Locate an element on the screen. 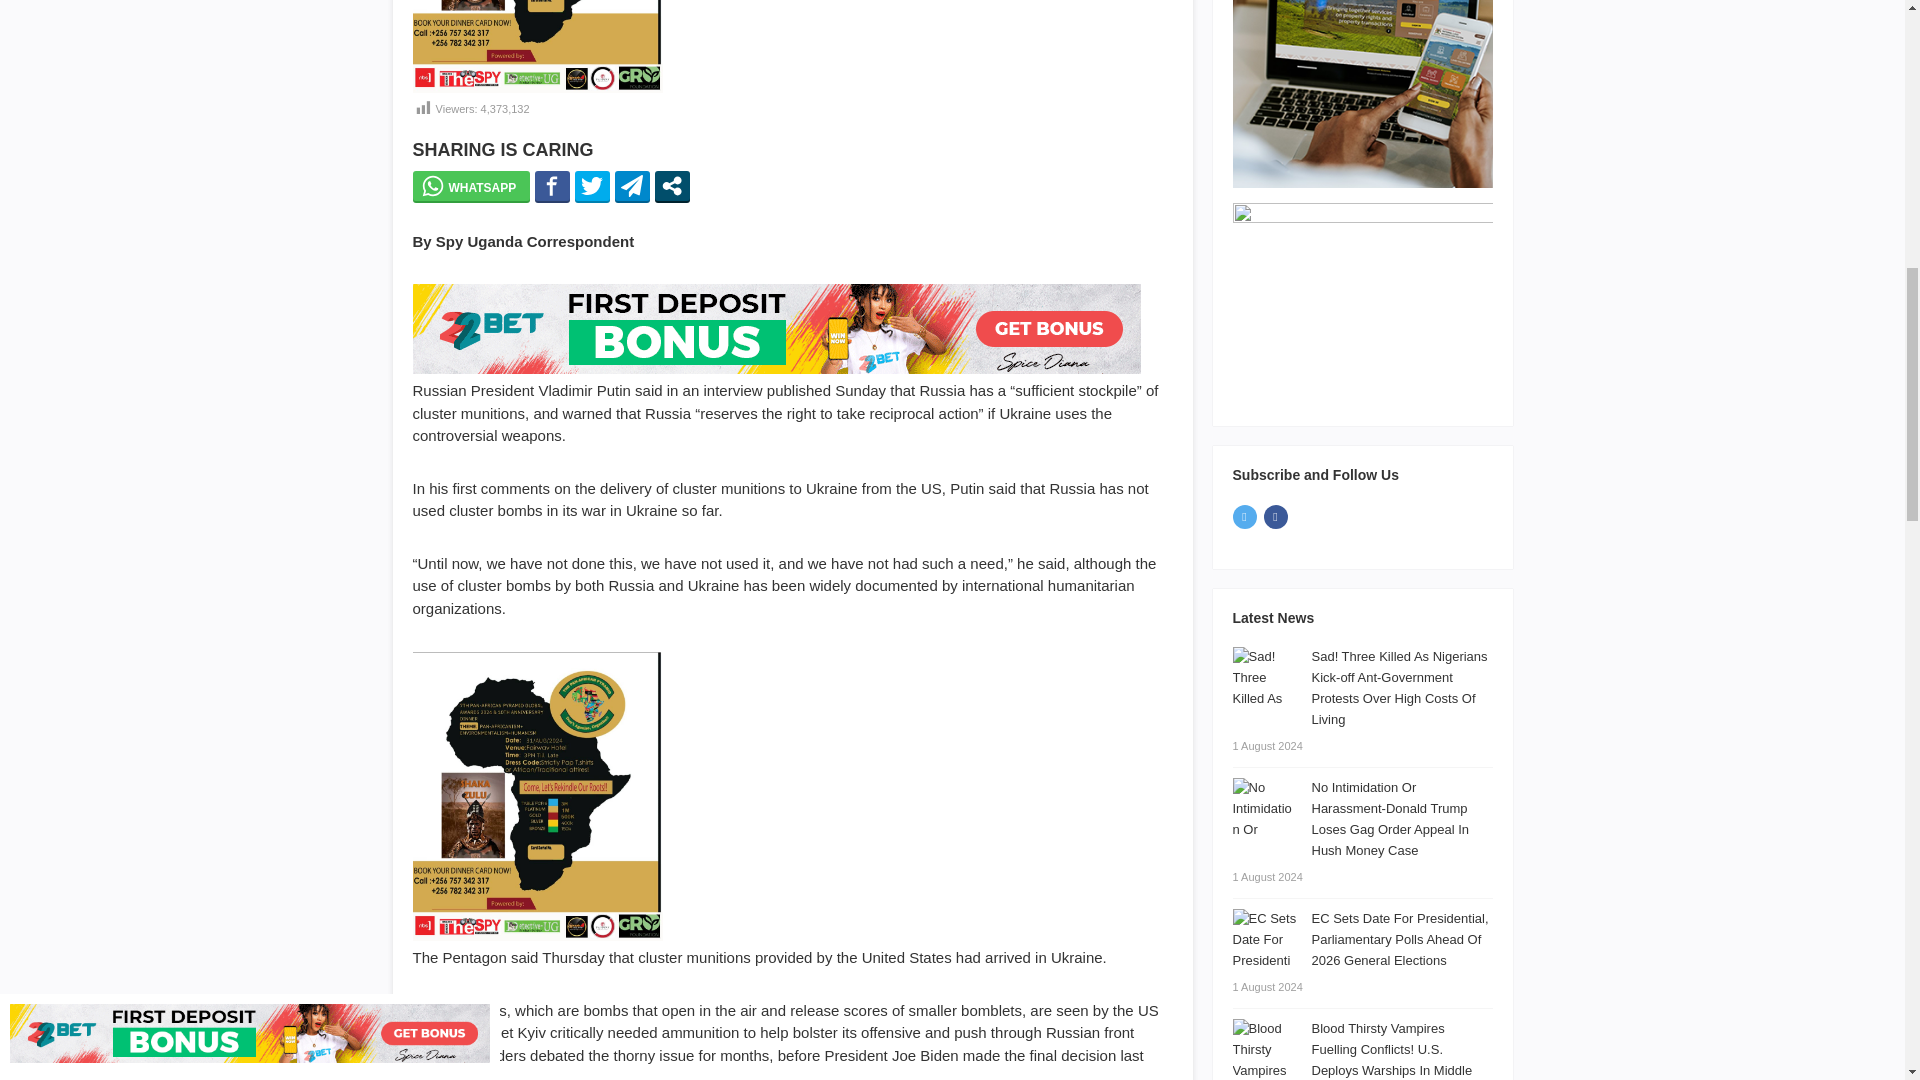 This screenshot has height=1080, width=1920. Tweet is located at coordinates (592, 185).